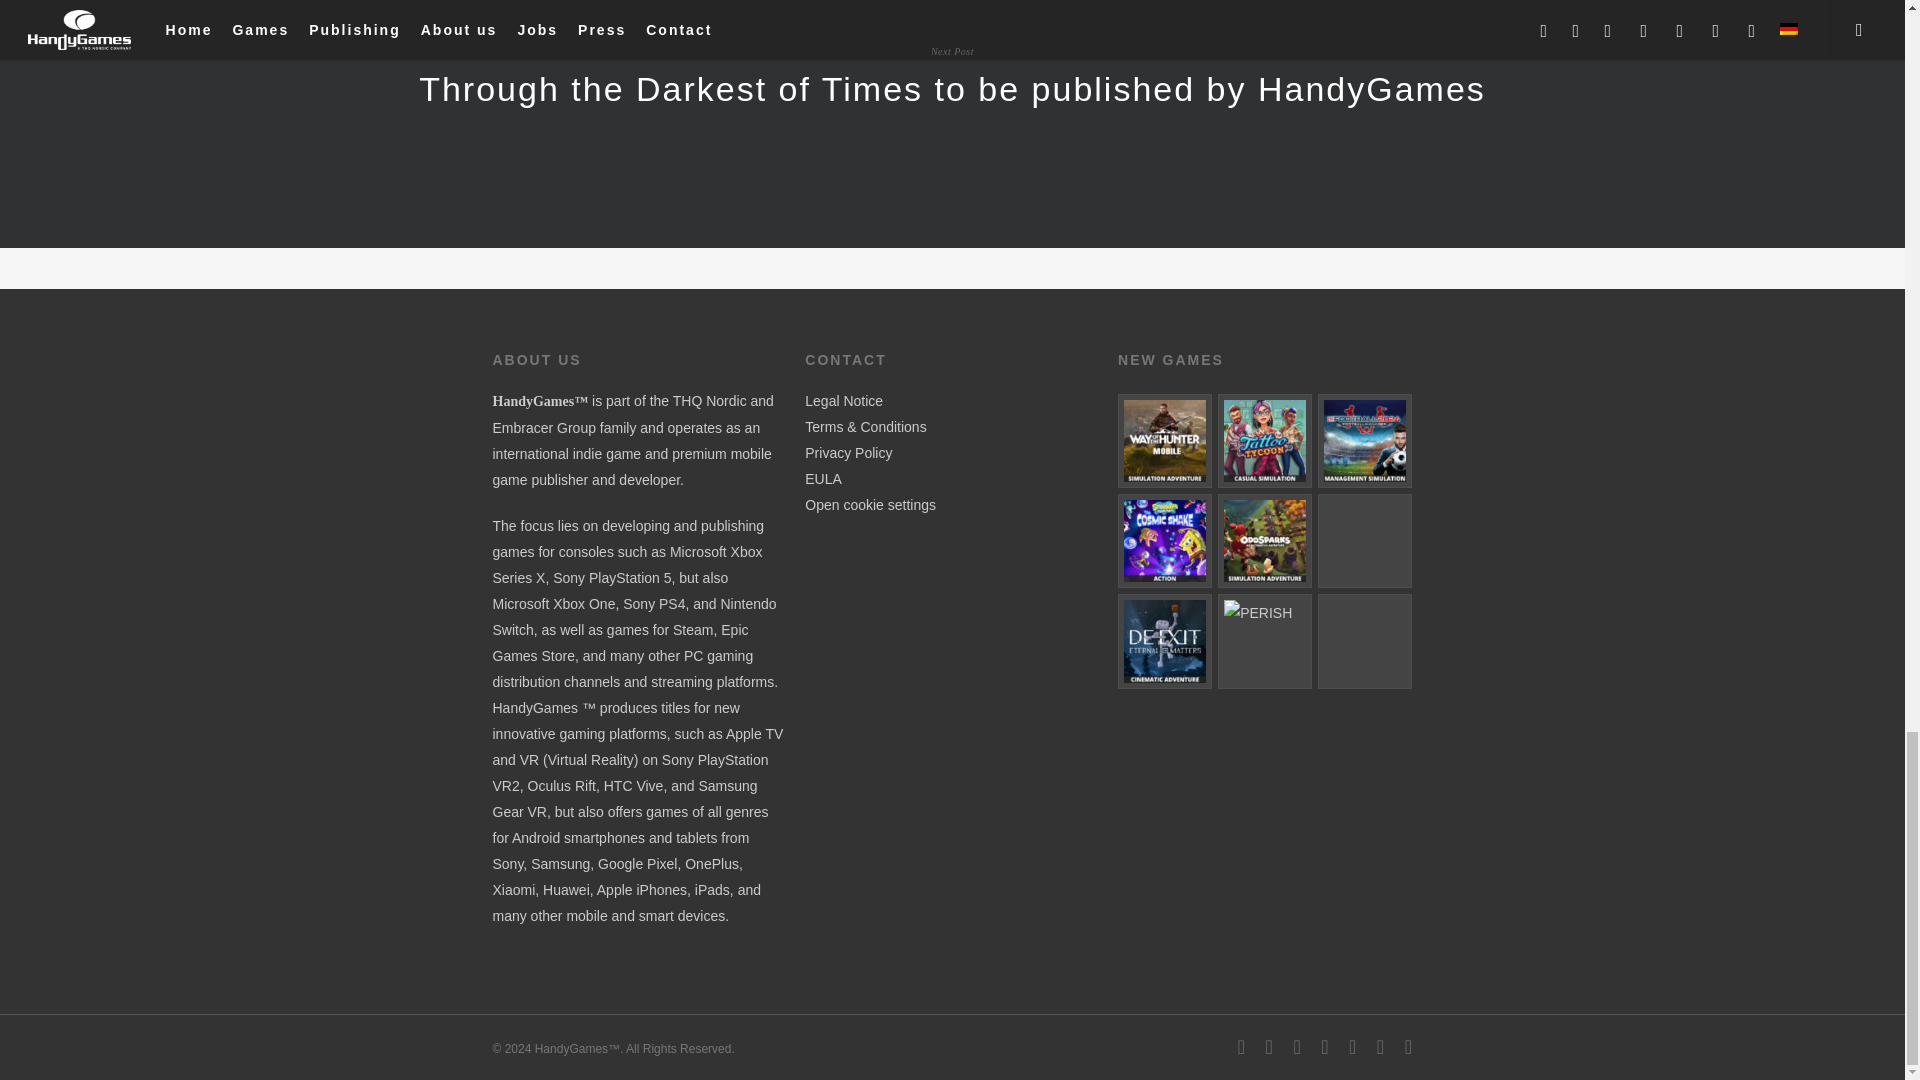 The image size is (1920, 1080). I want to click on Way of the Hunter, so click(1164, 441).